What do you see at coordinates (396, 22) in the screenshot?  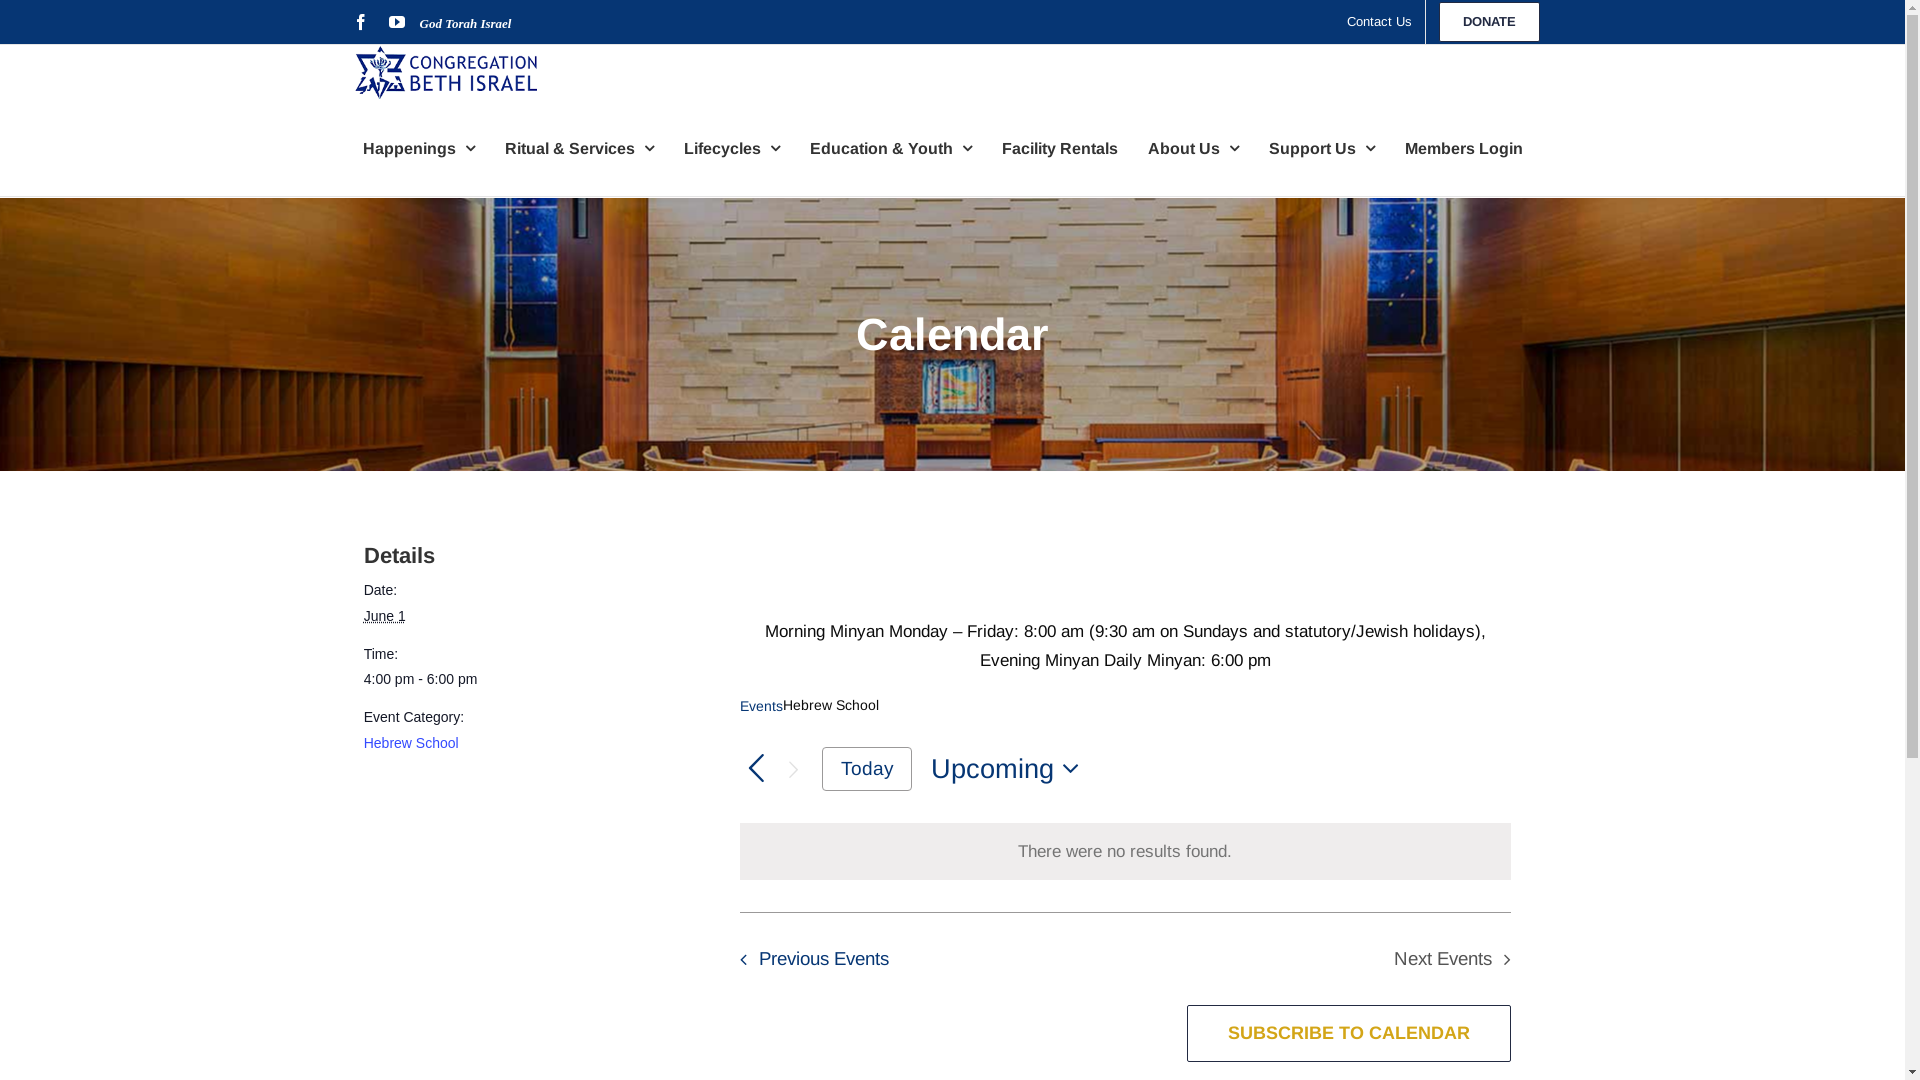 I see `YouTube` at bounding box center [396, 22].